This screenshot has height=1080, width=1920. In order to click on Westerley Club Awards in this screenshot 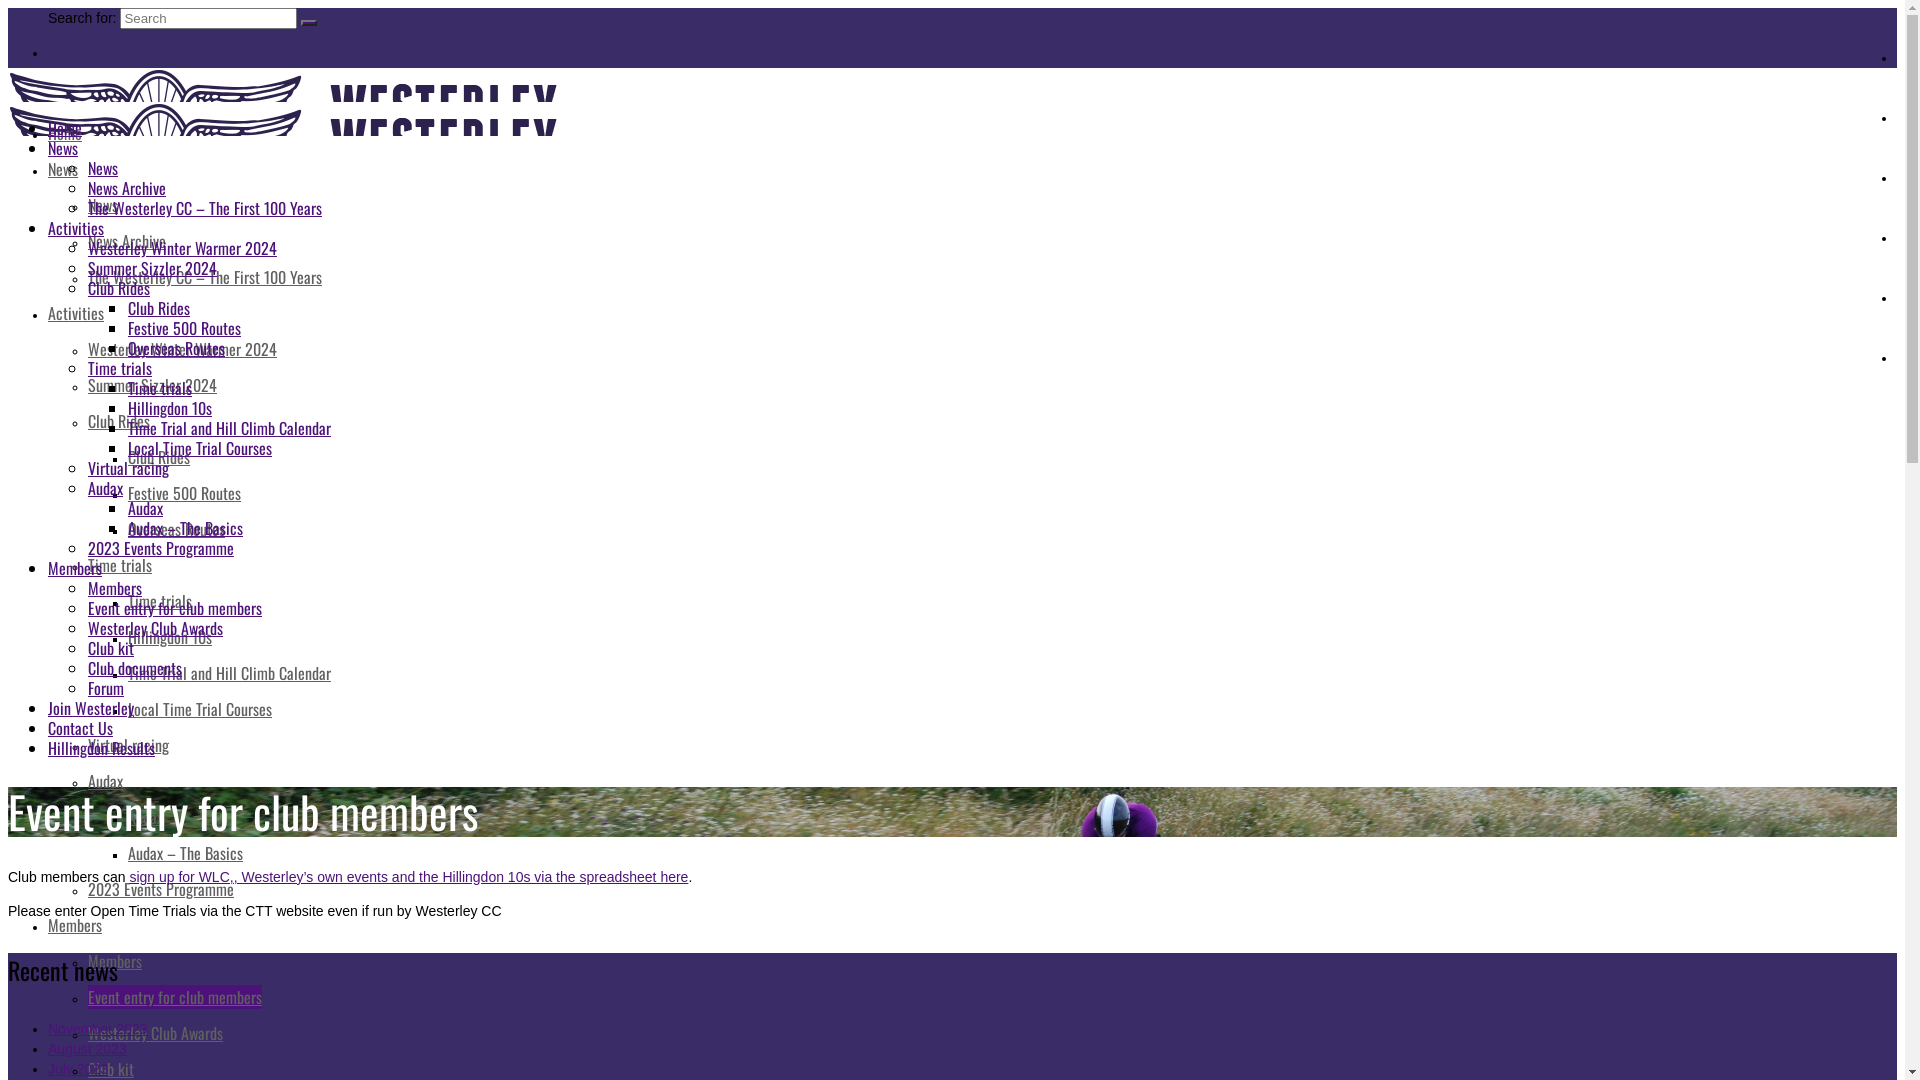, I will do `click(156, 628)`.